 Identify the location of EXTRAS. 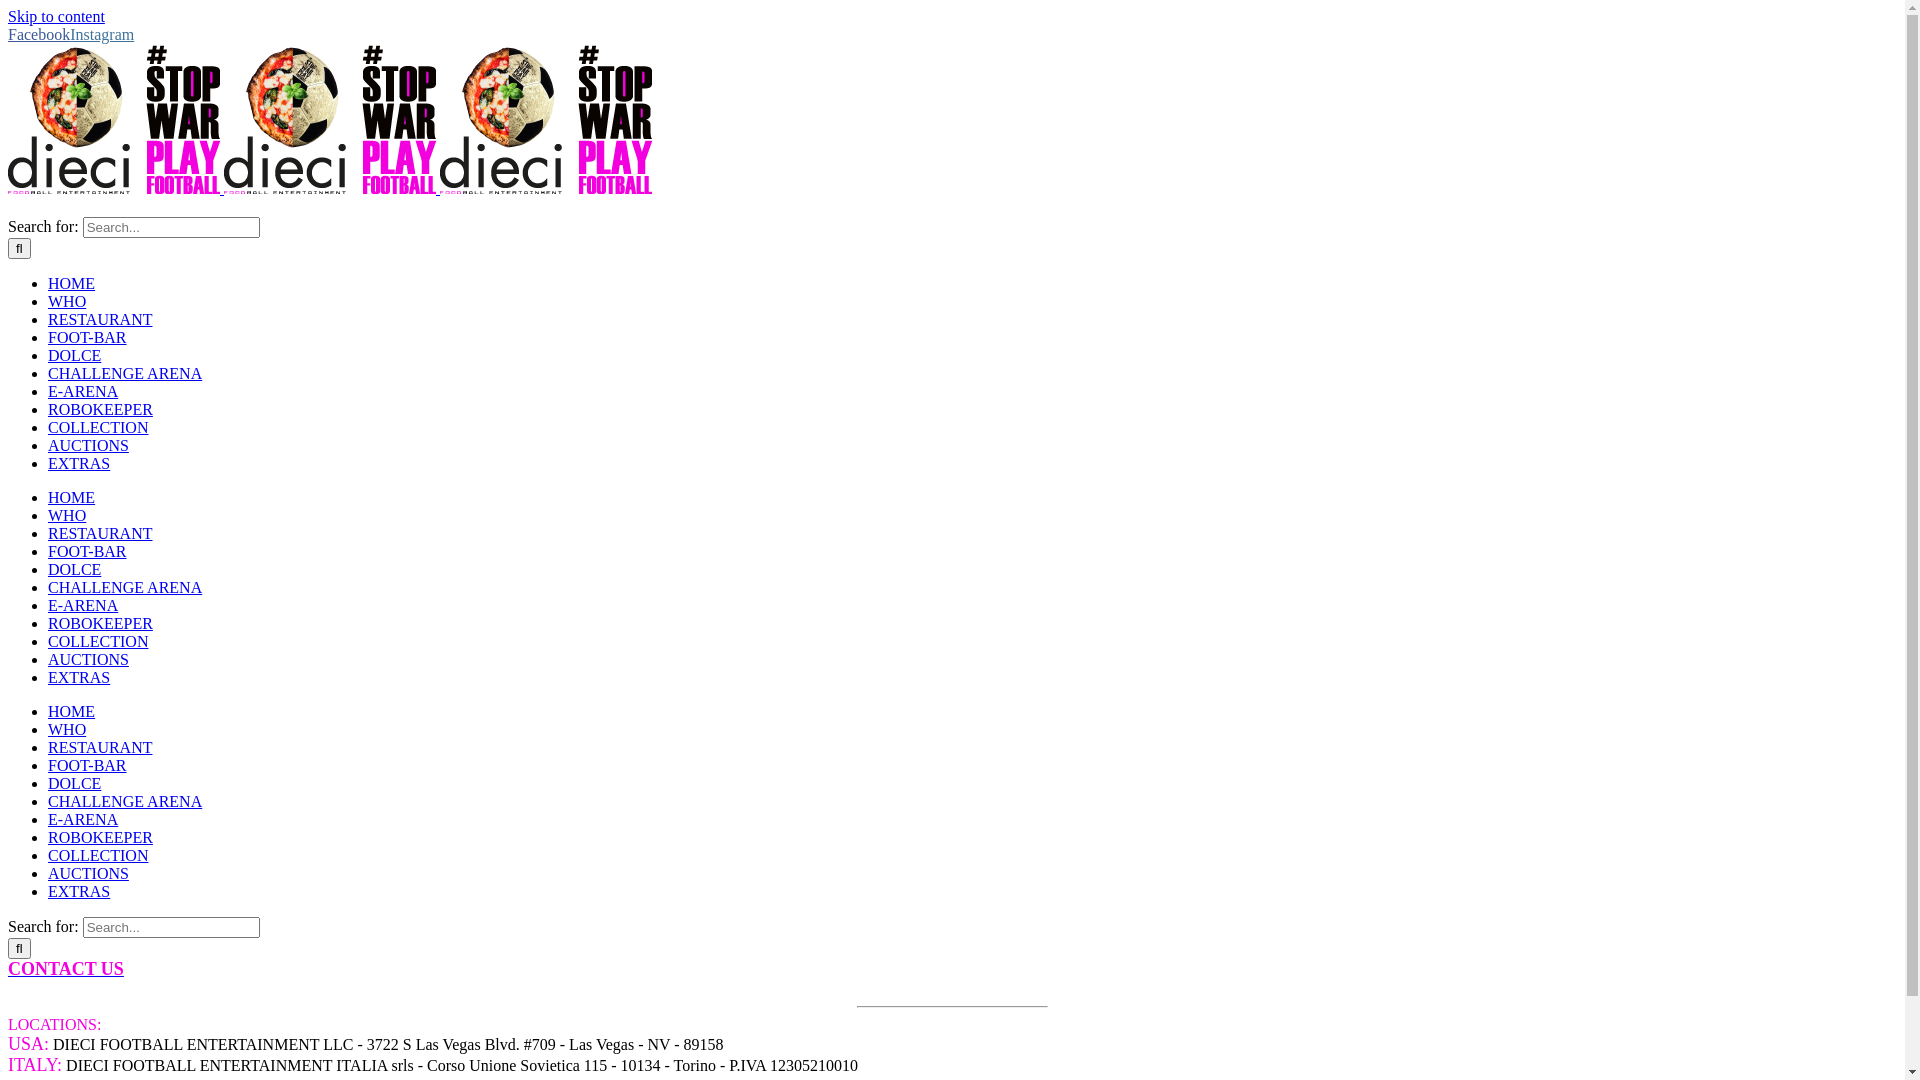
(79, 464).